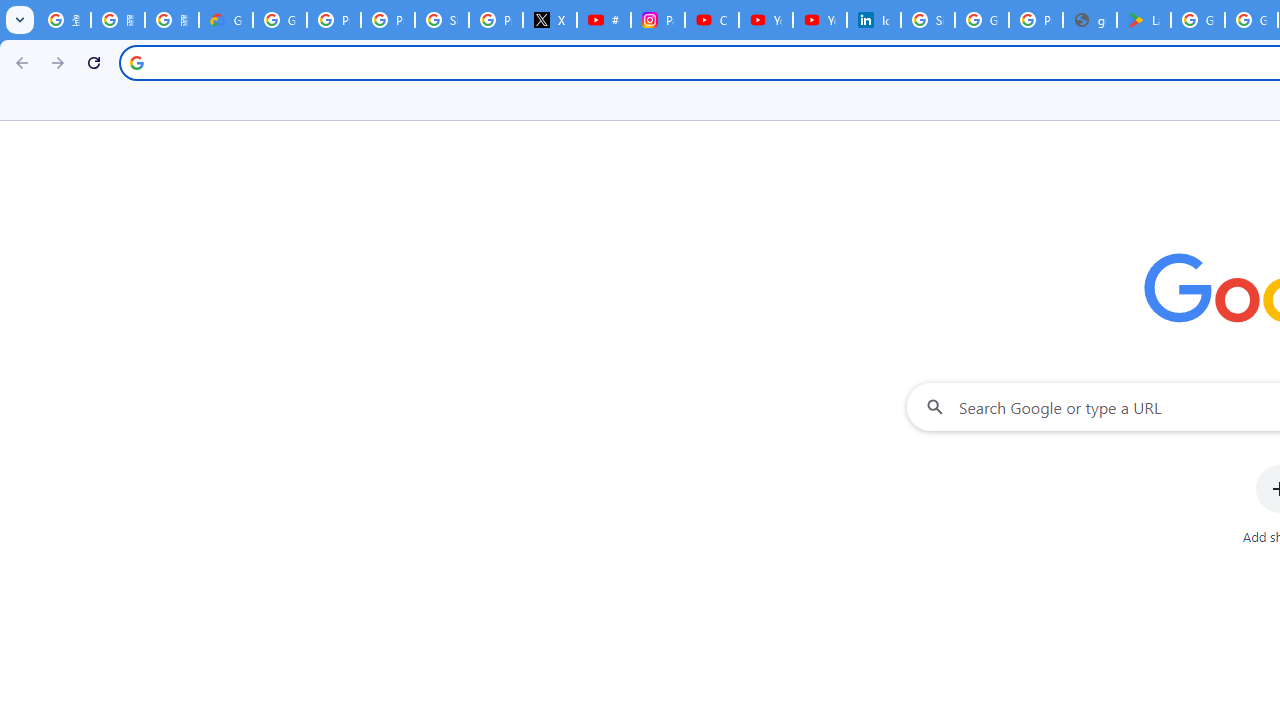 The image size is (1280, 720). Describe the element at coordinates (1144, 20) in the screenshot. I see `Last Shelter: Survival - Apps on Google Play` at that location.